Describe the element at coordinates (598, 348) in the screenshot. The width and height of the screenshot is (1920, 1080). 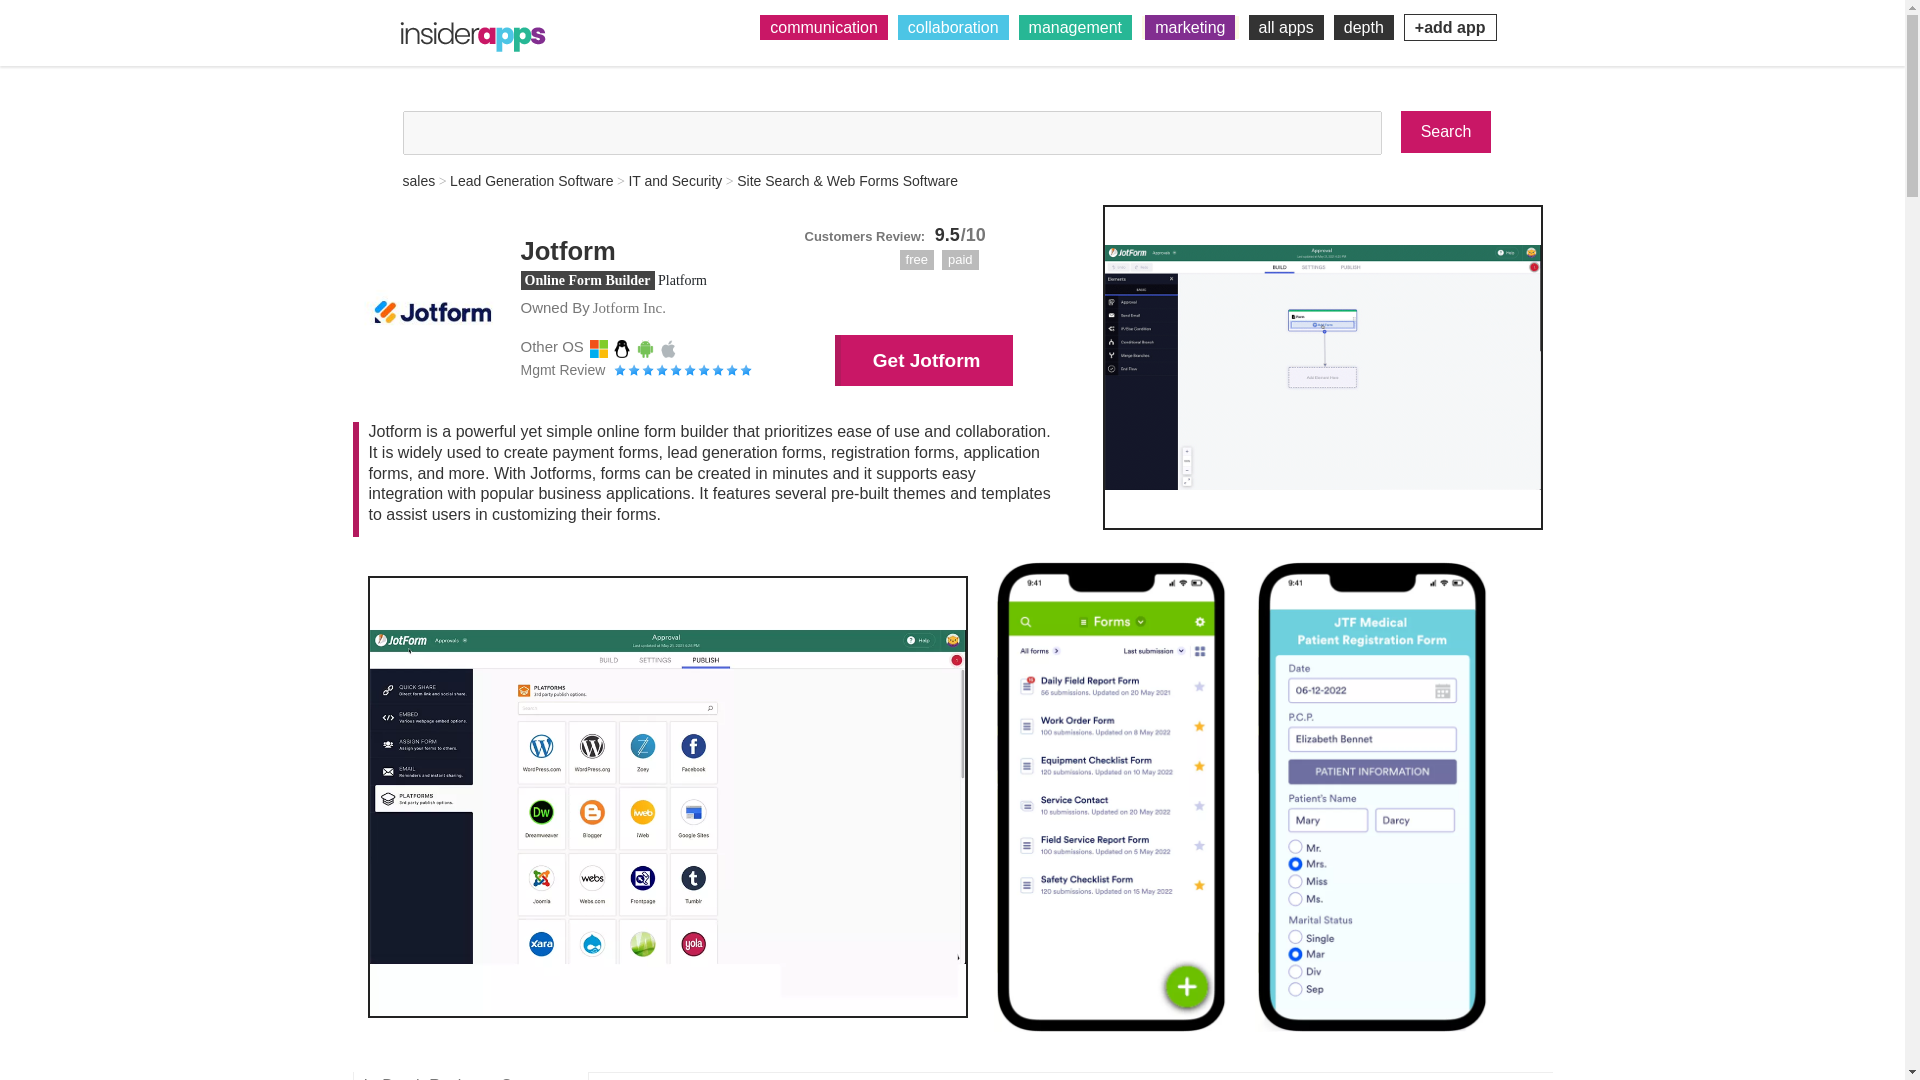
I see `Windows` at that location.